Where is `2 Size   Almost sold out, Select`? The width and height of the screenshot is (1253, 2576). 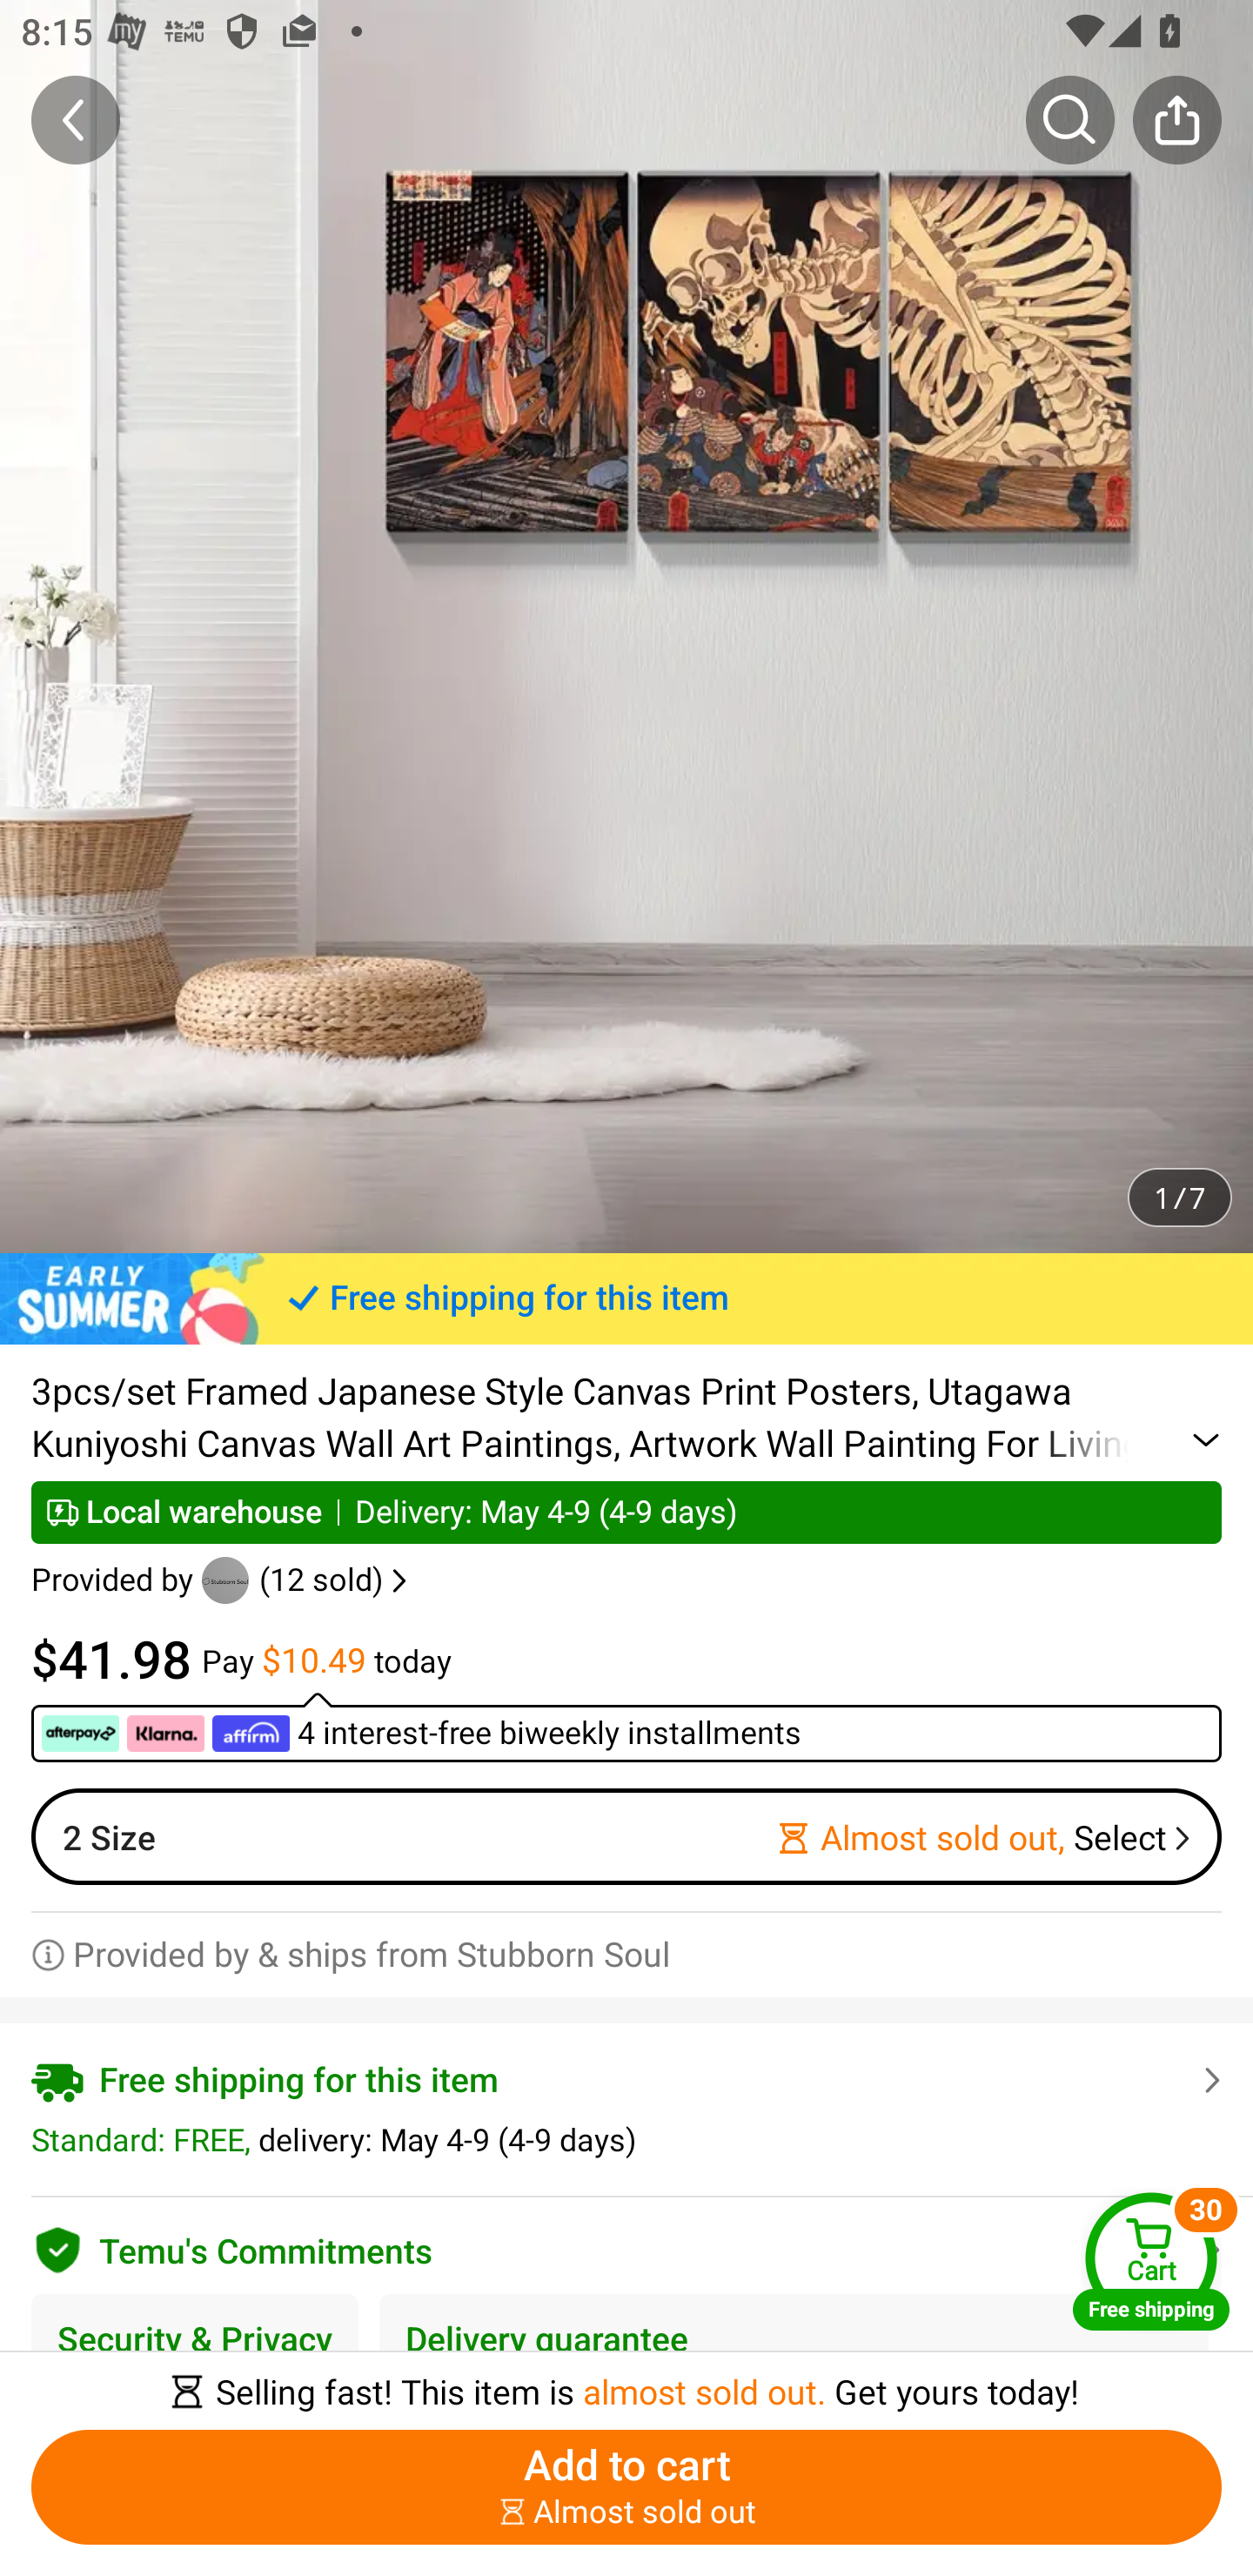 2 Size   Almost sold out, Select is located at coordinates (626, 1836).